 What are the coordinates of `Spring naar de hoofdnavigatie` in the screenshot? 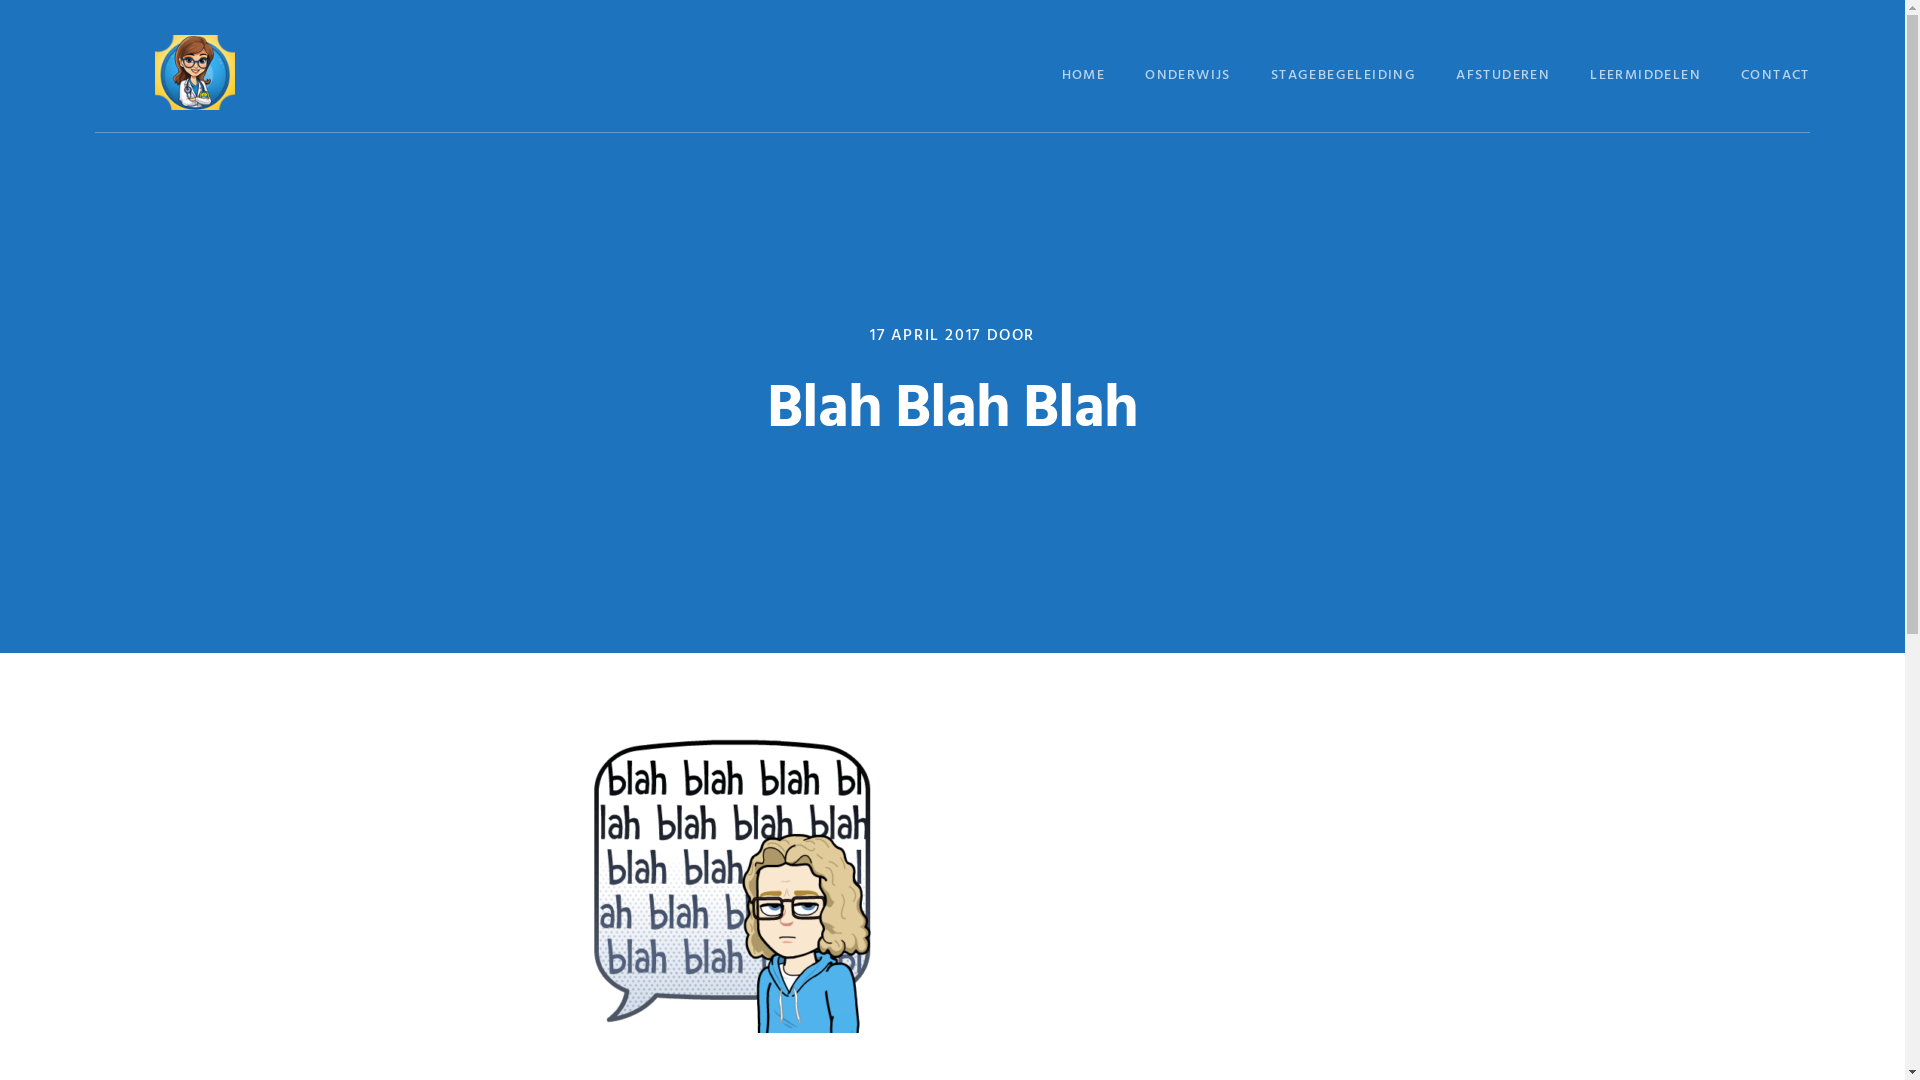 It's located at (0, 0).